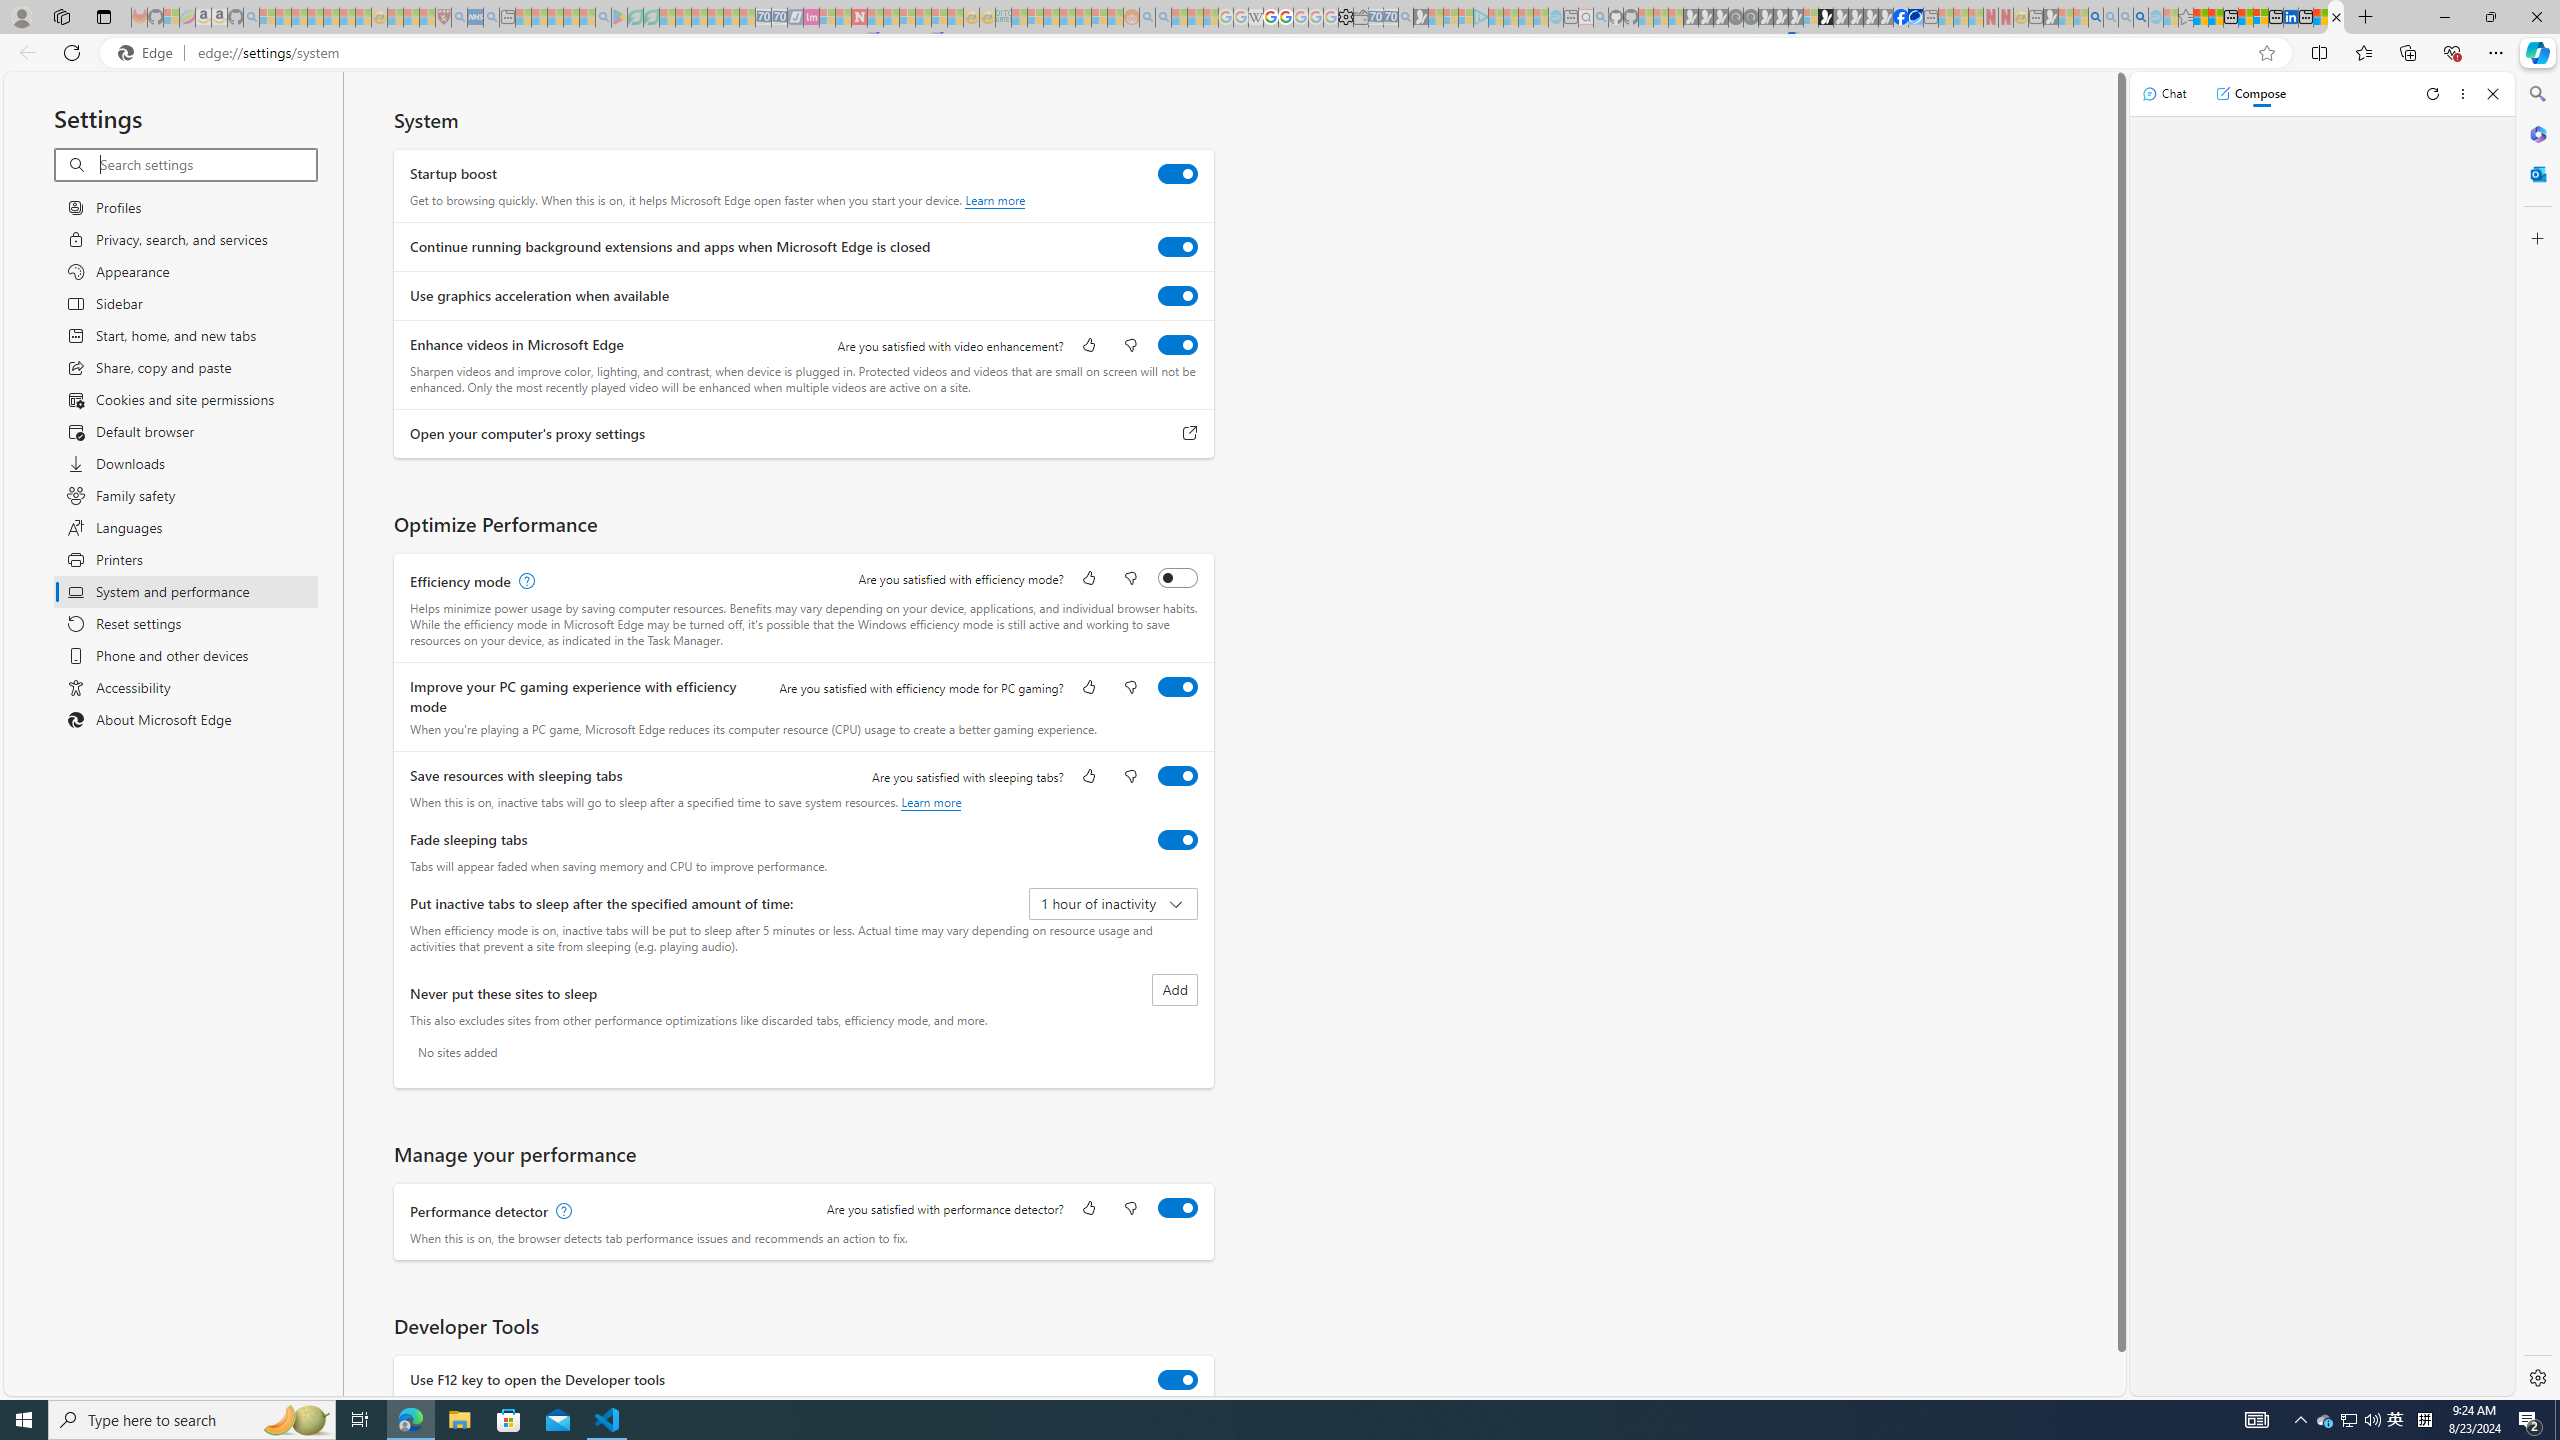 The image size is (2560, 1440). I want to click on Favorites - Sleeping, so click(2186, 17).